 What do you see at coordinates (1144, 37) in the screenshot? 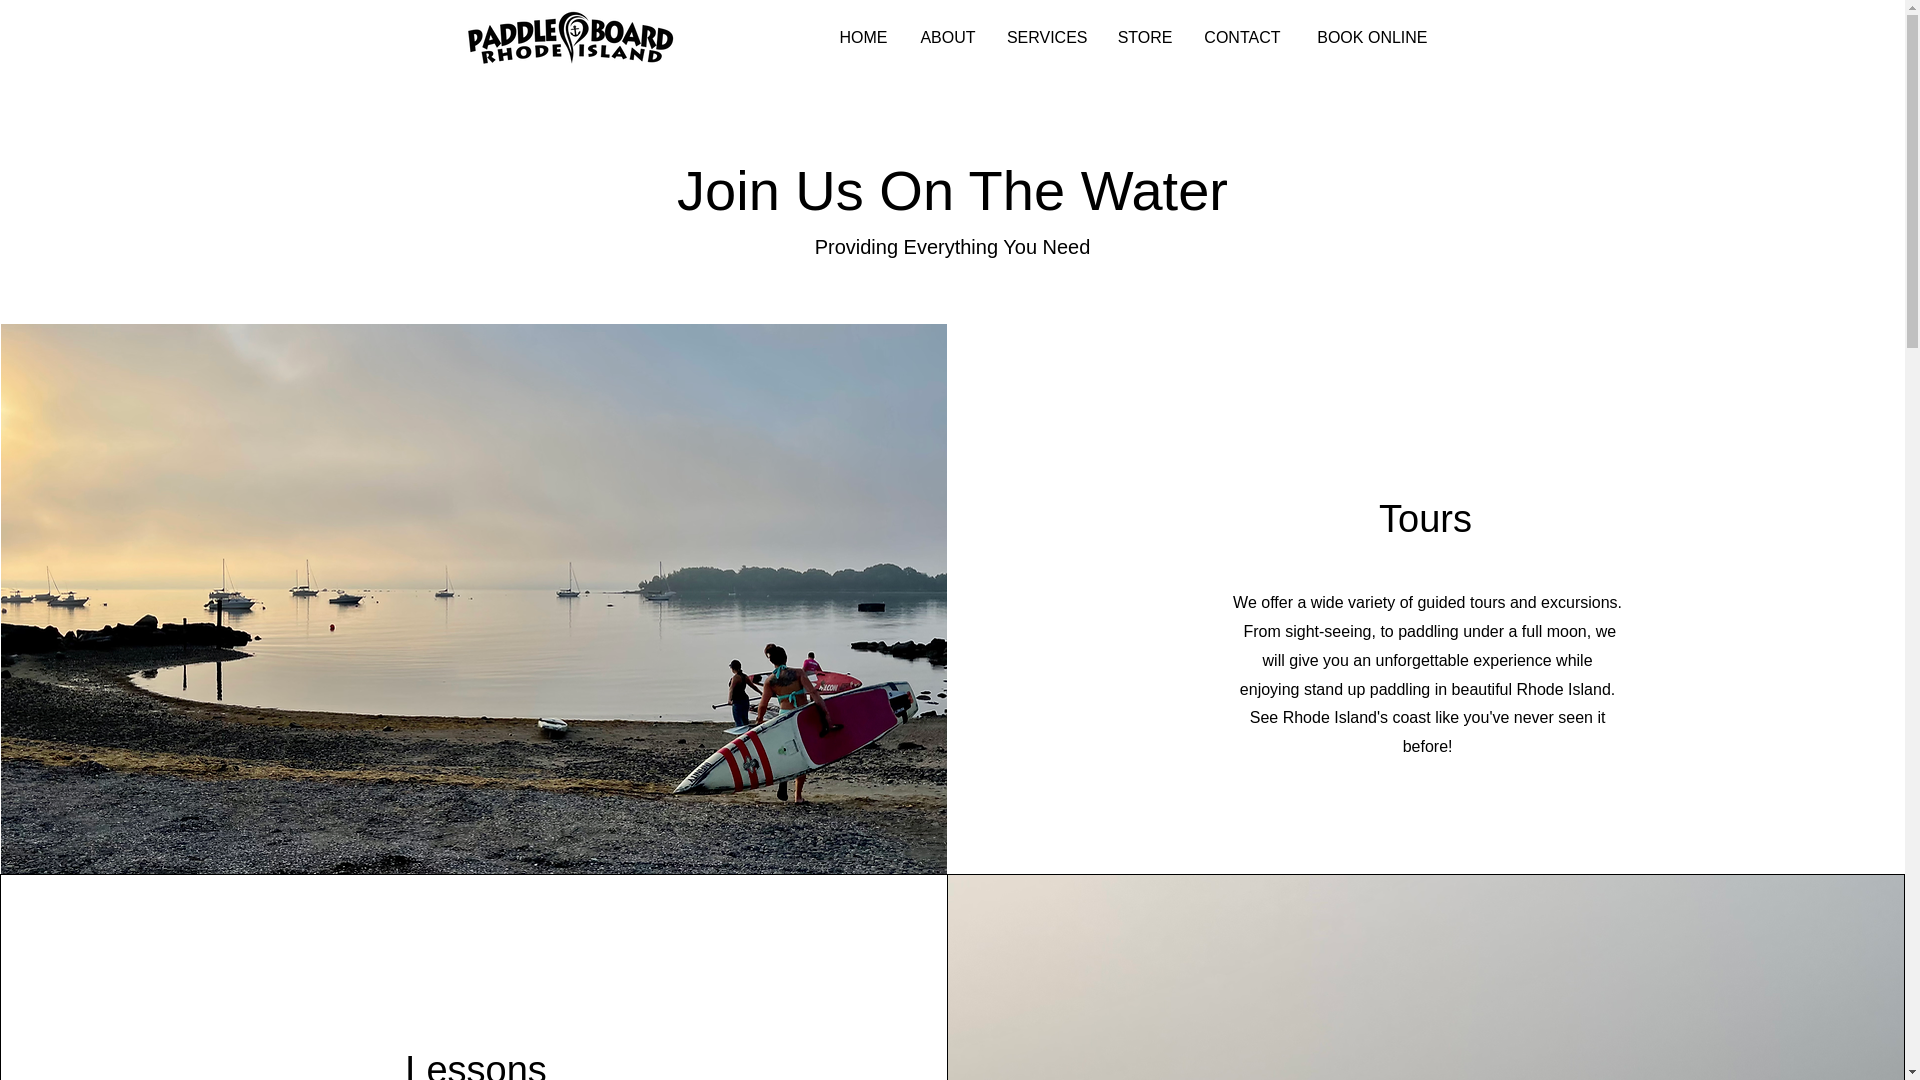
I see `STORE` at bounding box center [1144, 37].